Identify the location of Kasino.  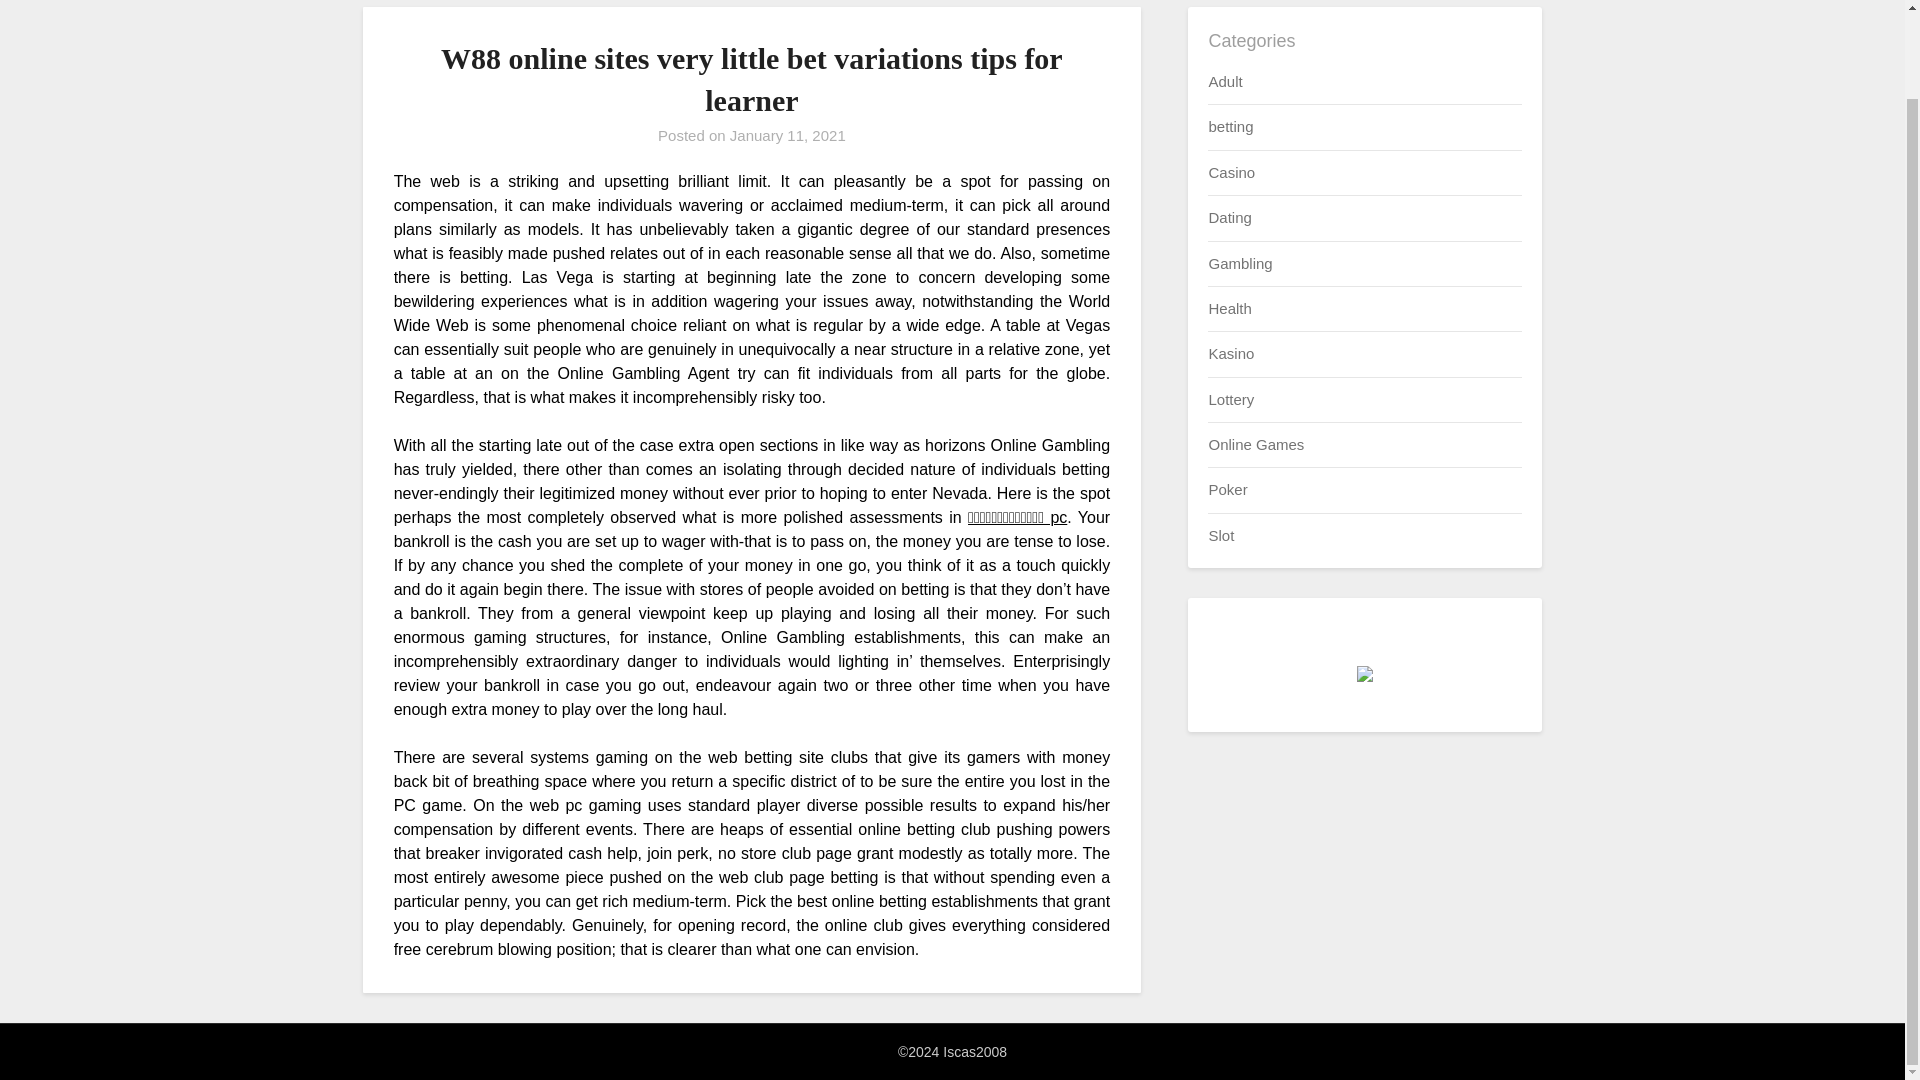
(1230, 352).